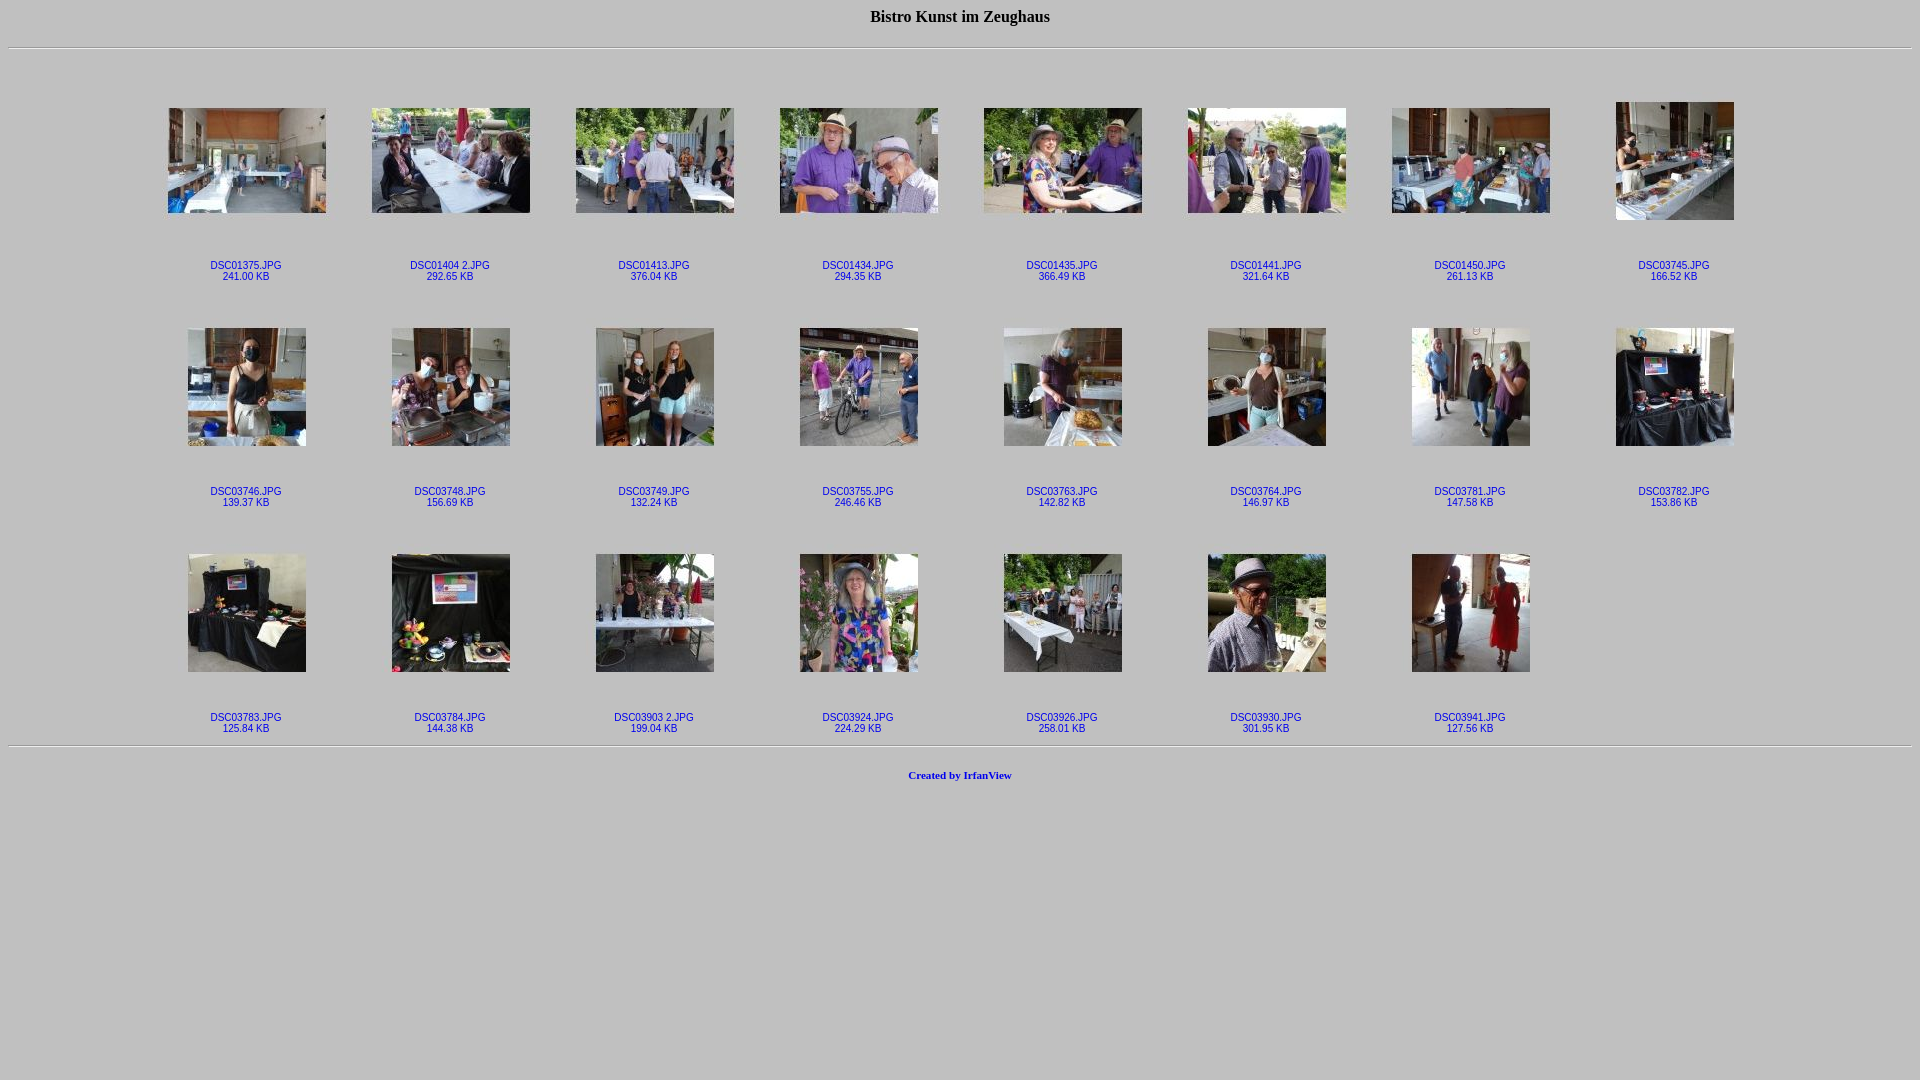 The image size is (1920, 1080). I want to click on DSC03903 2.JPG
199.04 KB, so click(654, 718).